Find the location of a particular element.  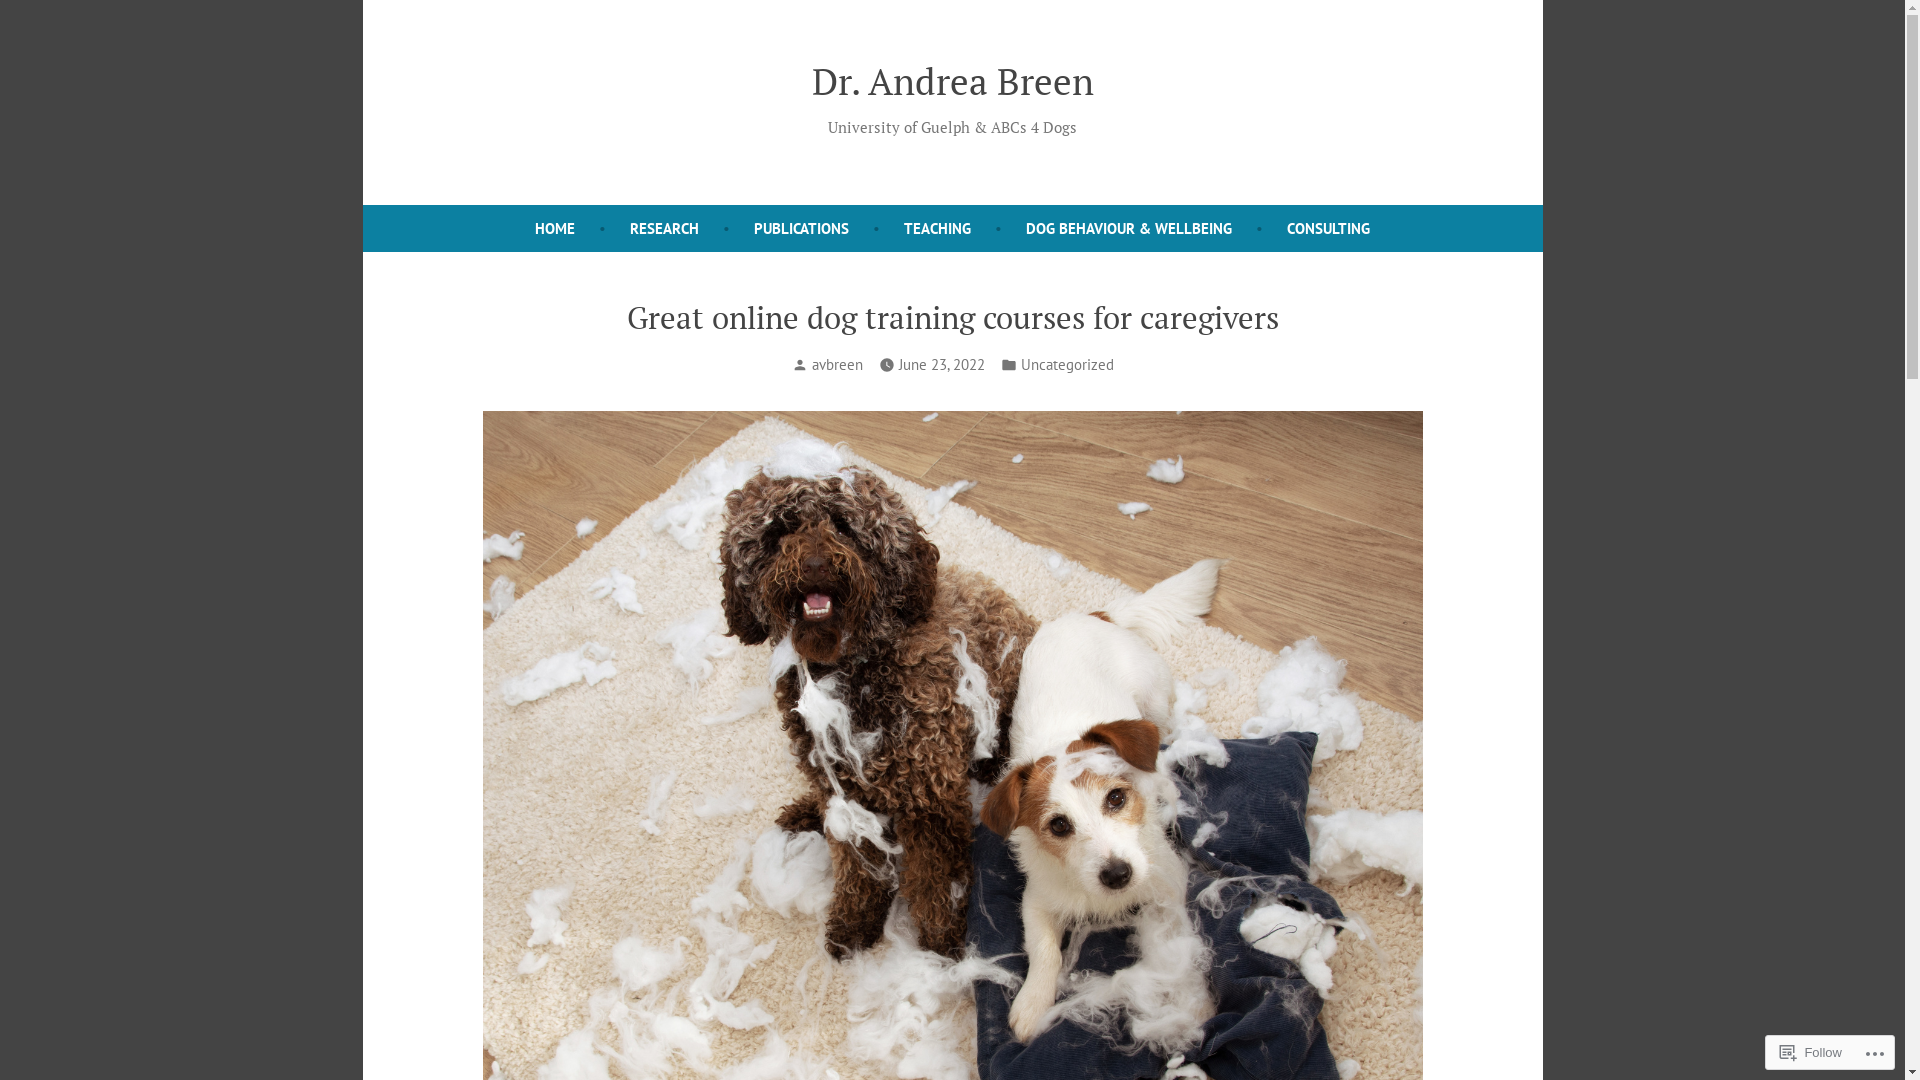

TEACHING is located at coordinates (938, 228).